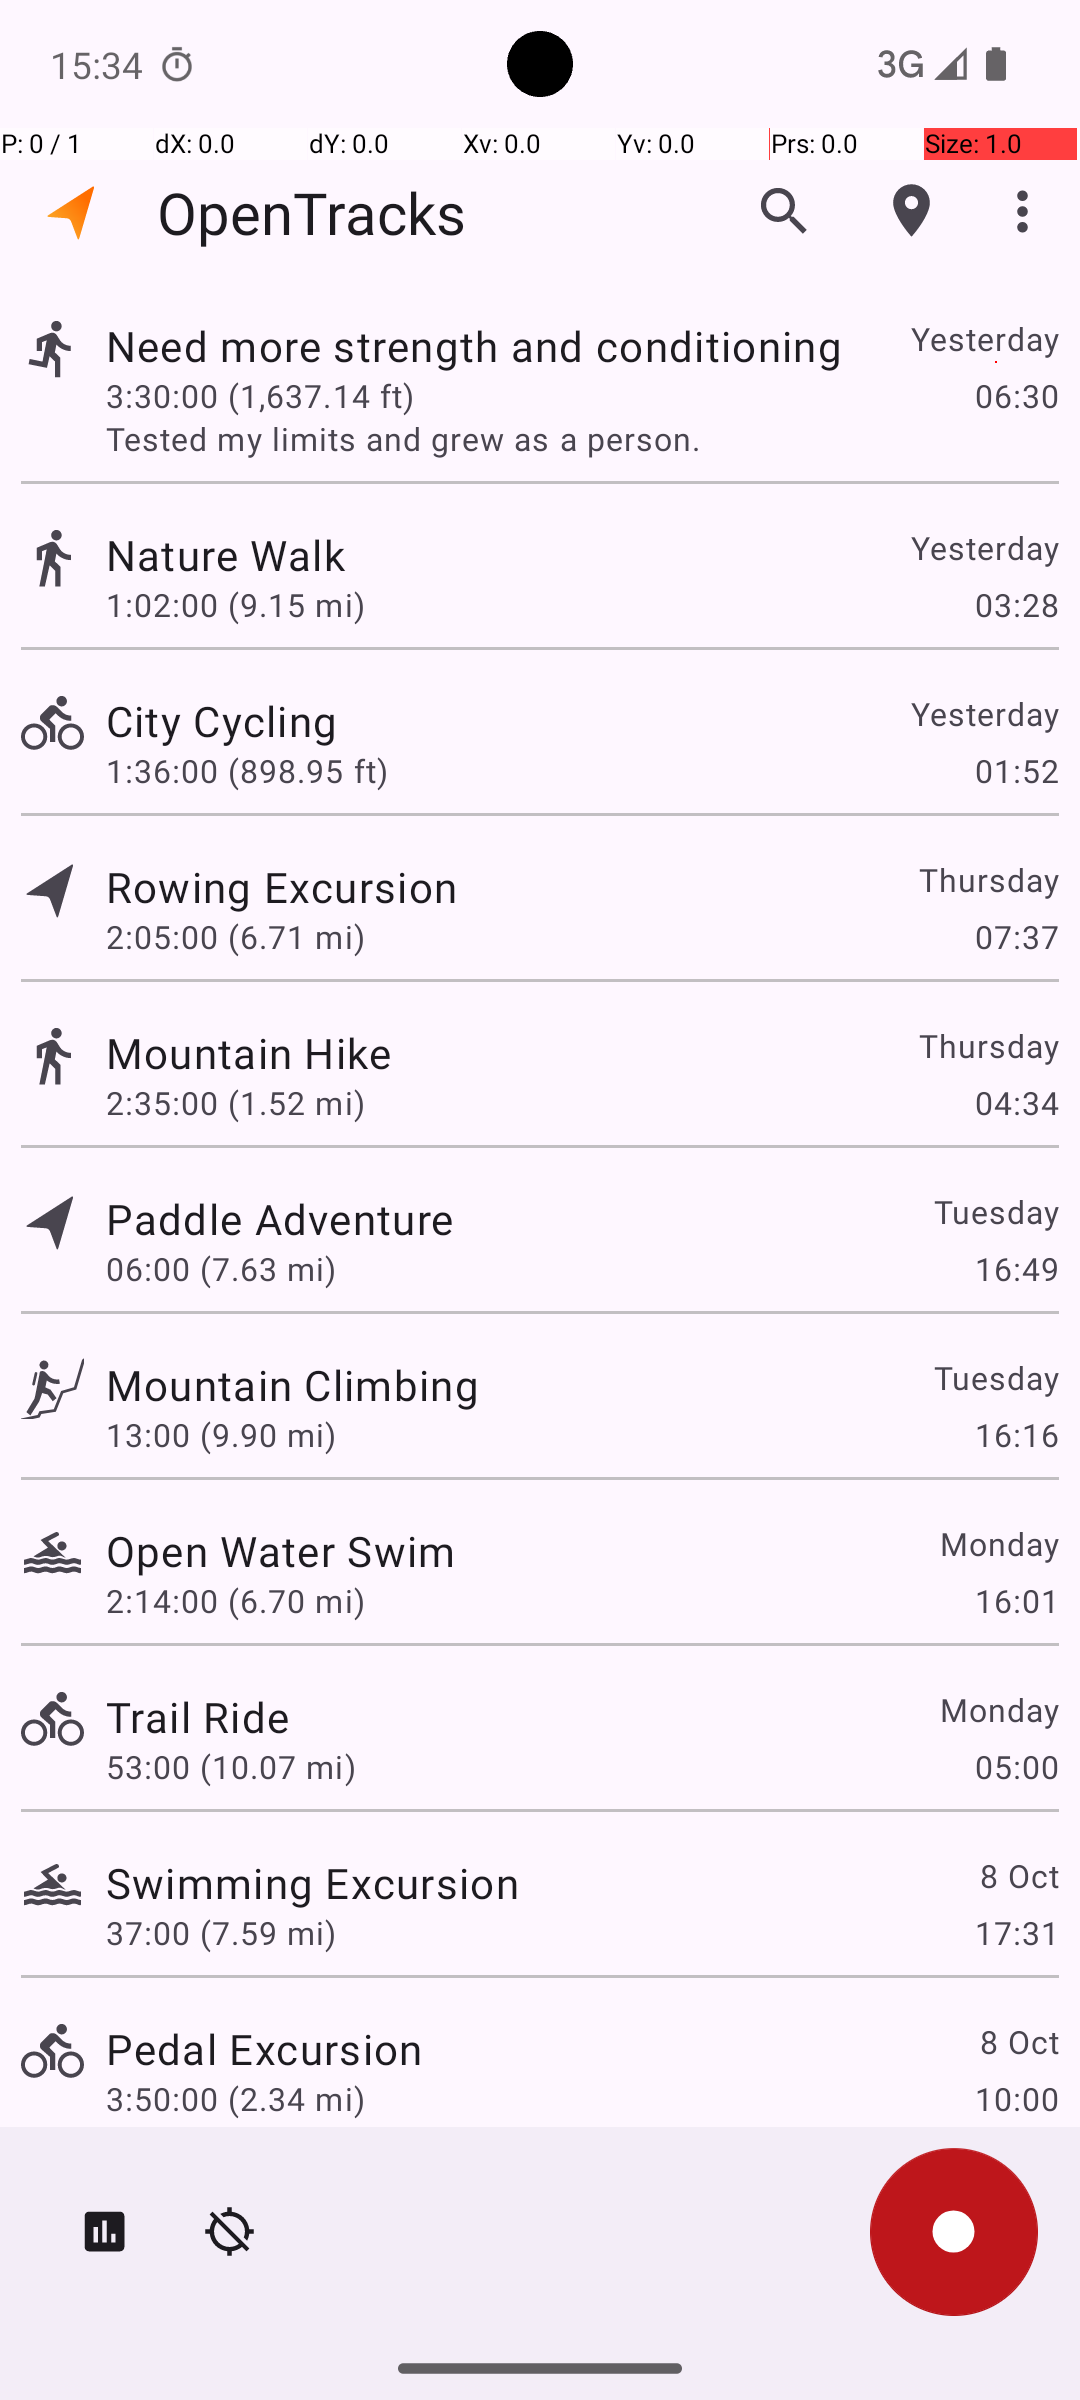 The width and height of the screenshot is (1080, 2400). What do you see at coordinates (582, 438) in the screenshot?
I see `Tested my limits and grew as a person.` at bounding box center [582, 438].